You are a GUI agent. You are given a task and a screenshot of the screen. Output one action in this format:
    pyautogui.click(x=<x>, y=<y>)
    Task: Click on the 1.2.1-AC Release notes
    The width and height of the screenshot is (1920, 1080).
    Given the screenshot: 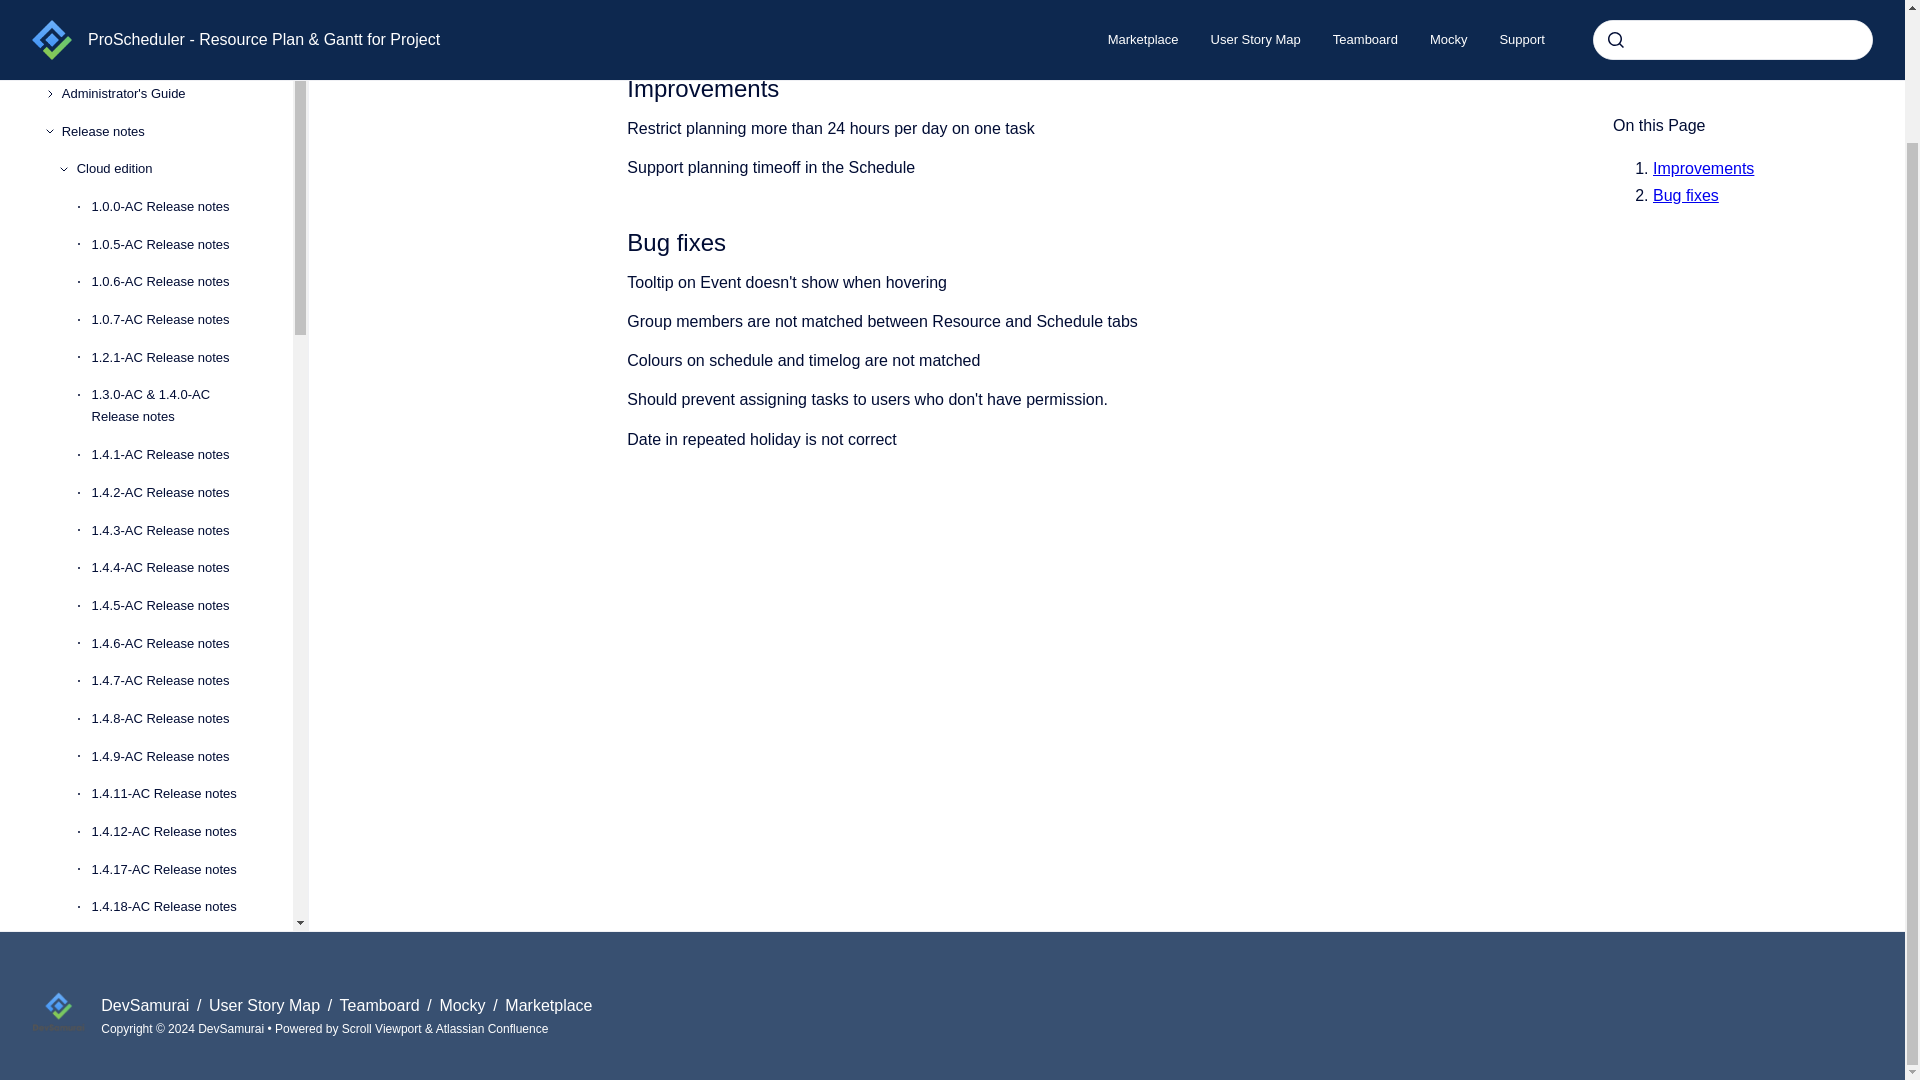 What is the action you would take?
    pyautogui.click(x=176, y=358)
    